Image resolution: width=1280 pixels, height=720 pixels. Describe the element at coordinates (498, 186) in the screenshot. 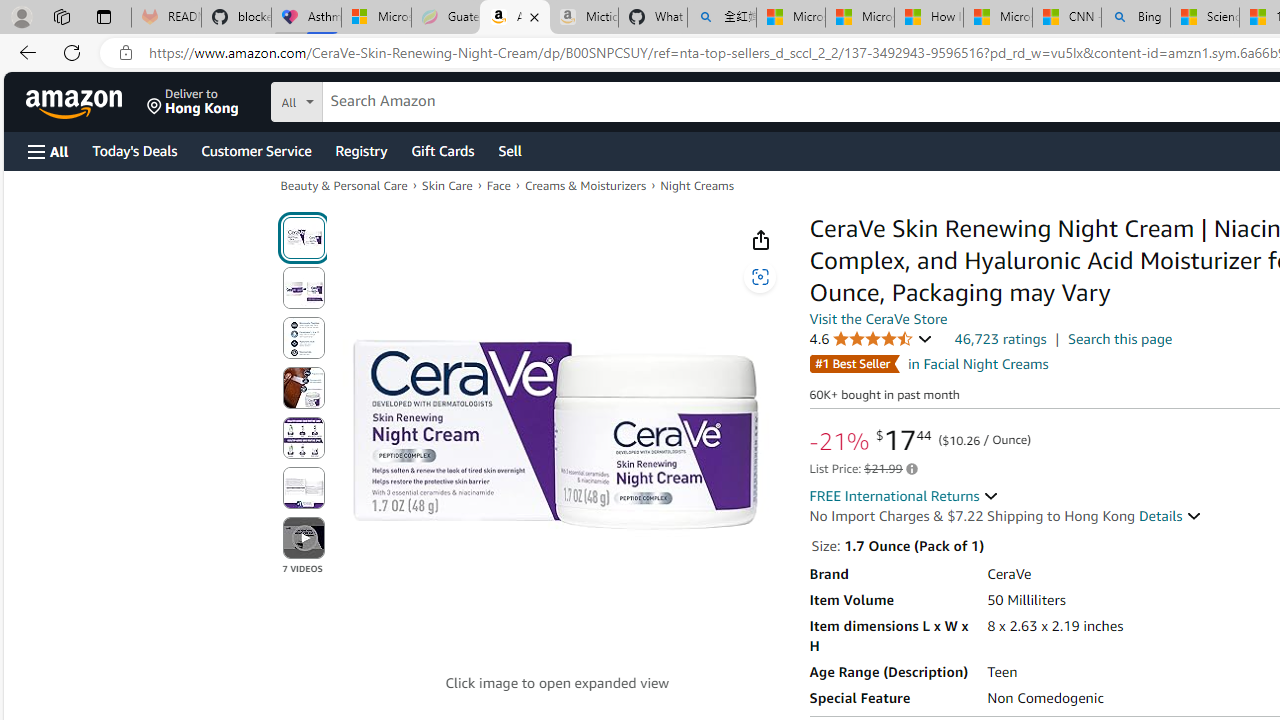

I see `Face` at that location.